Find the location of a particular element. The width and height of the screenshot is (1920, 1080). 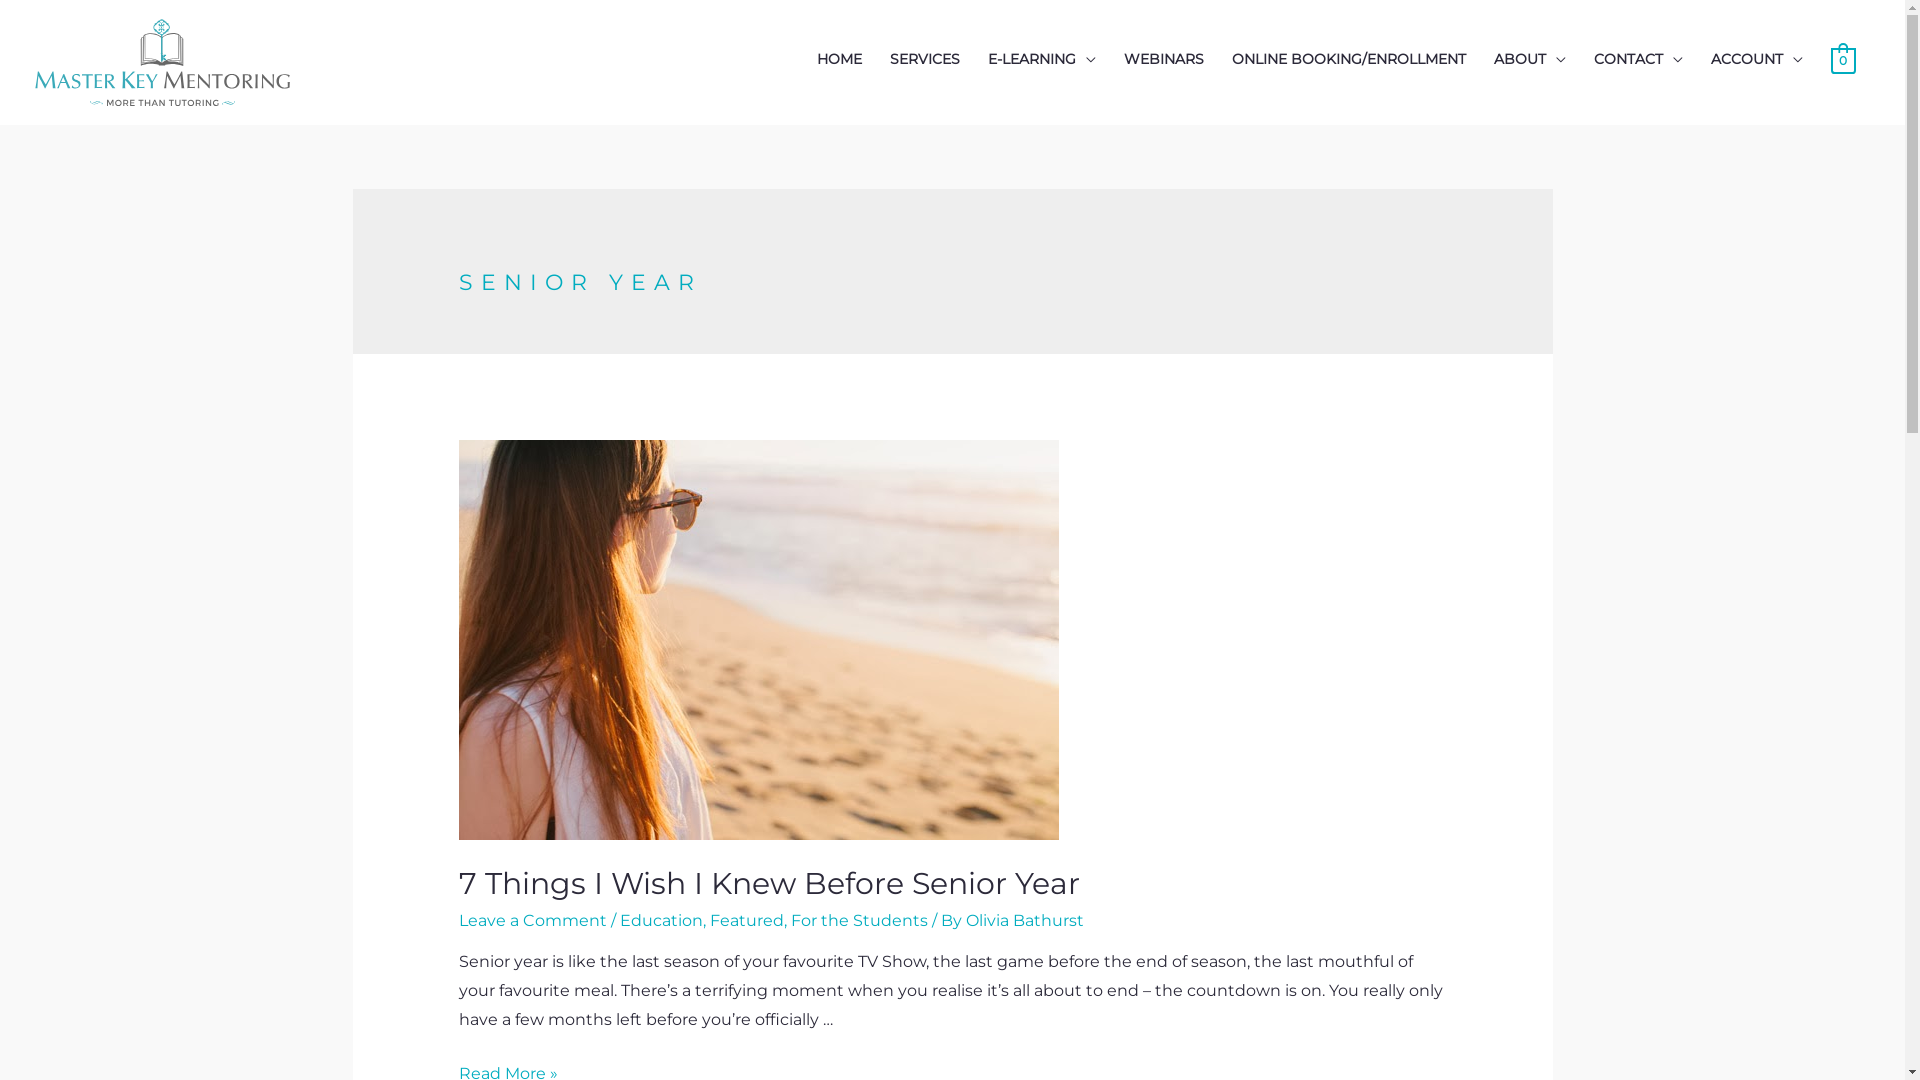

Leave a Comment is located at coordinates (533, 920).